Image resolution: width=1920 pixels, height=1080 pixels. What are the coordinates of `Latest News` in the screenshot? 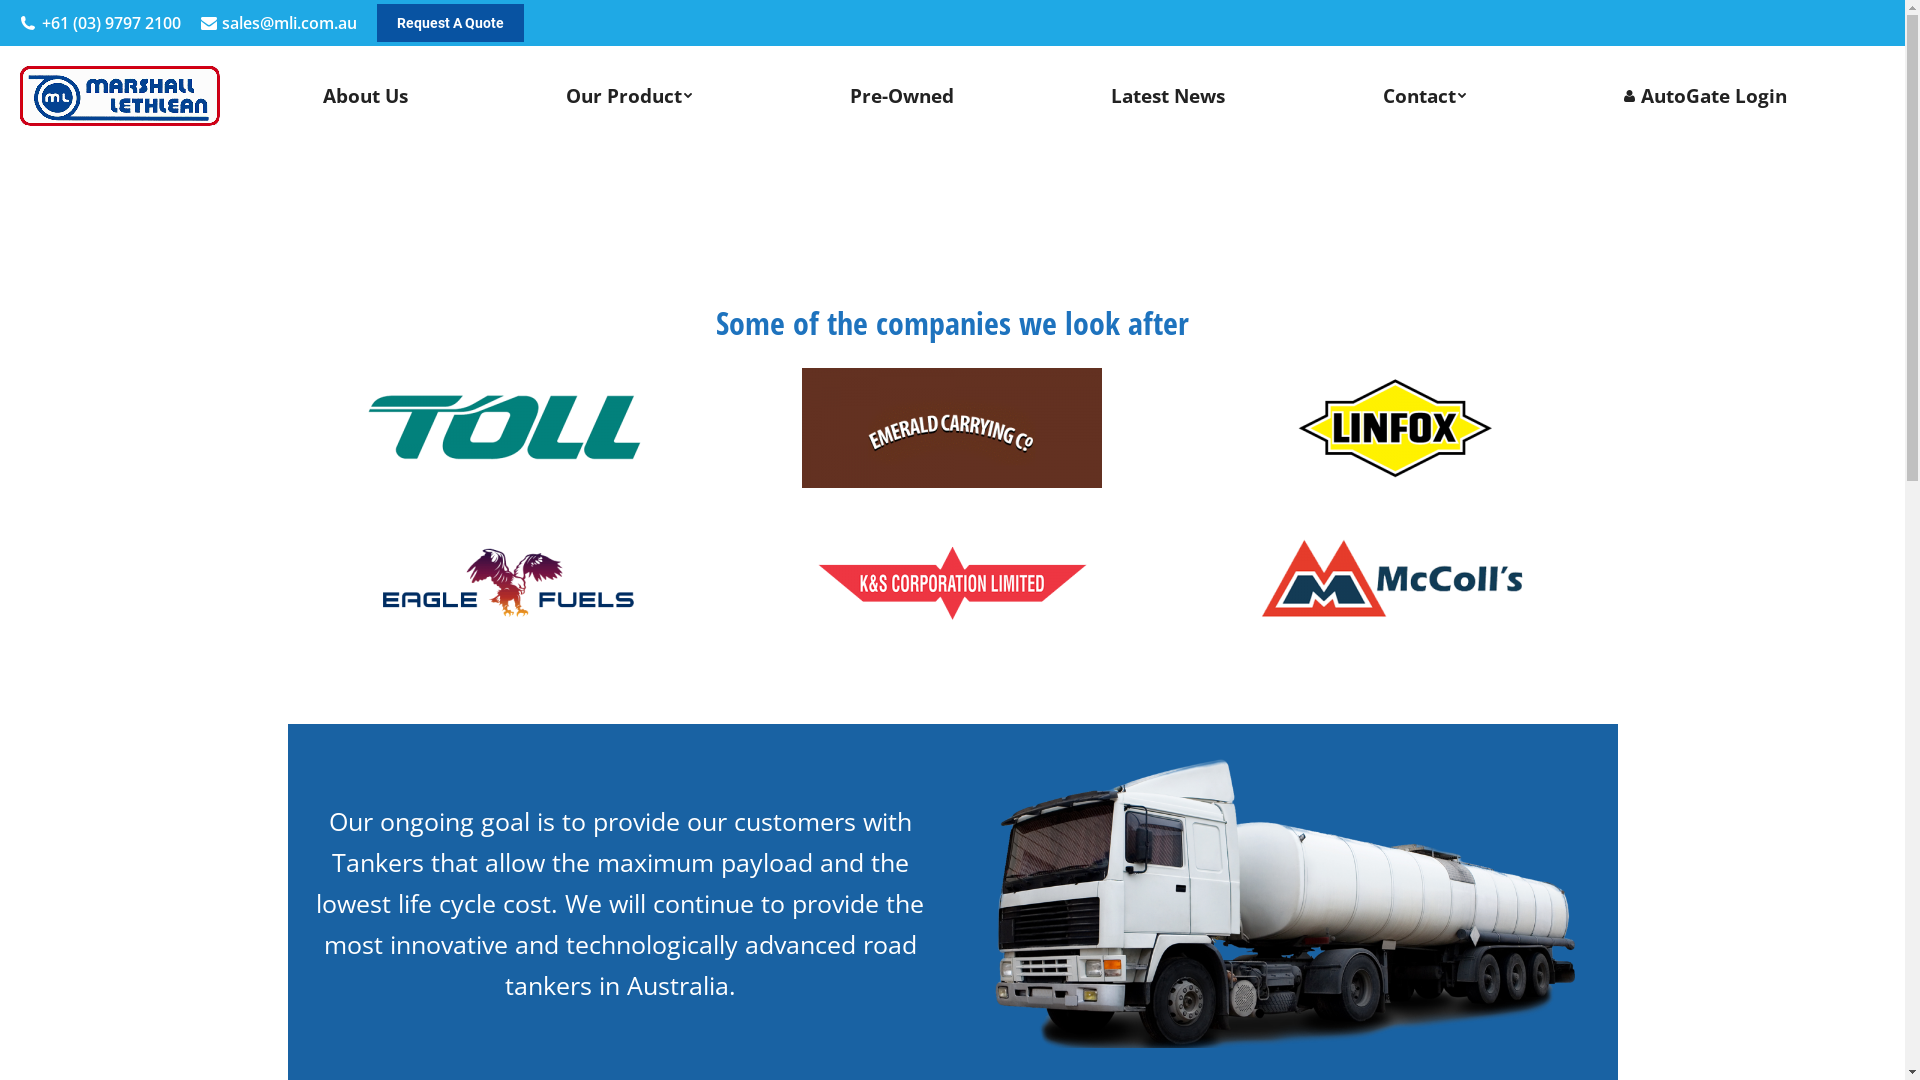 It's located at (1168, 96).